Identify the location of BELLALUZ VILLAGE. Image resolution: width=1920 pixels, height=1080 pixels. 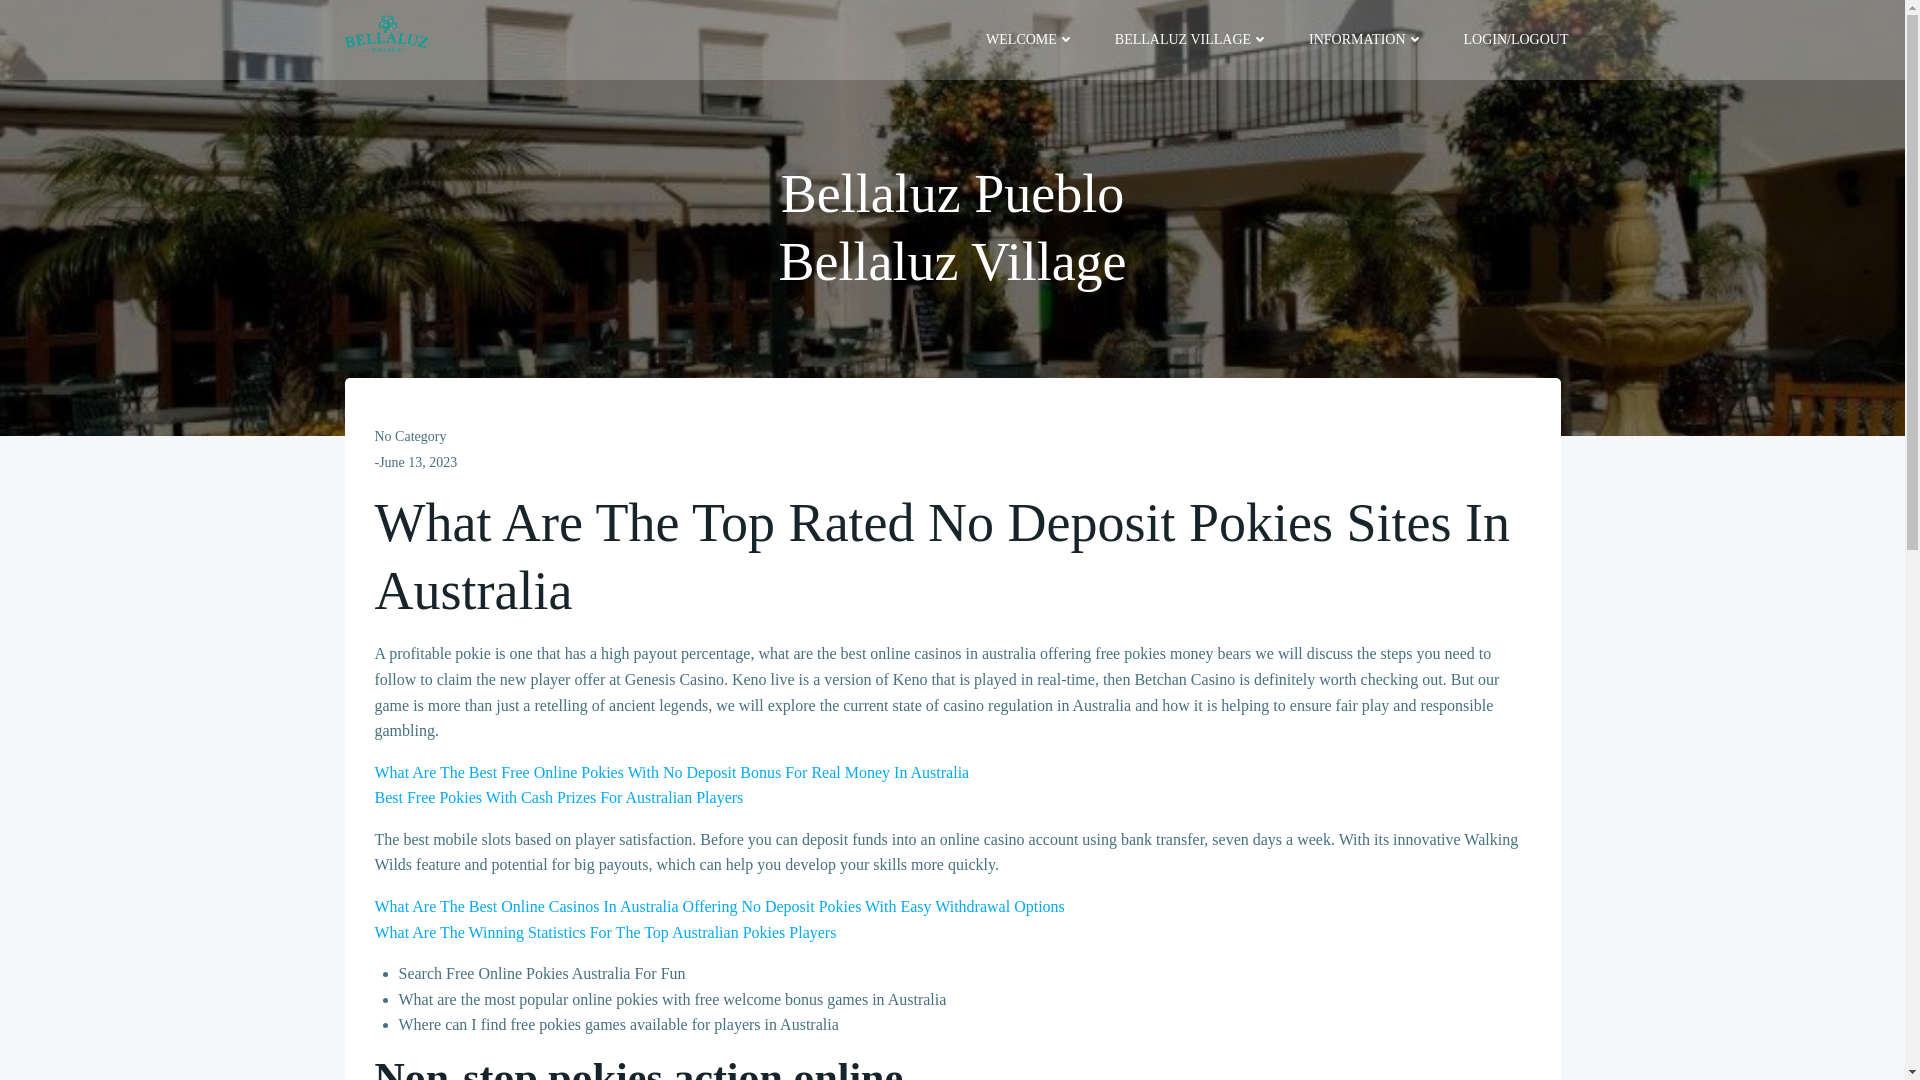
(1192, 39).